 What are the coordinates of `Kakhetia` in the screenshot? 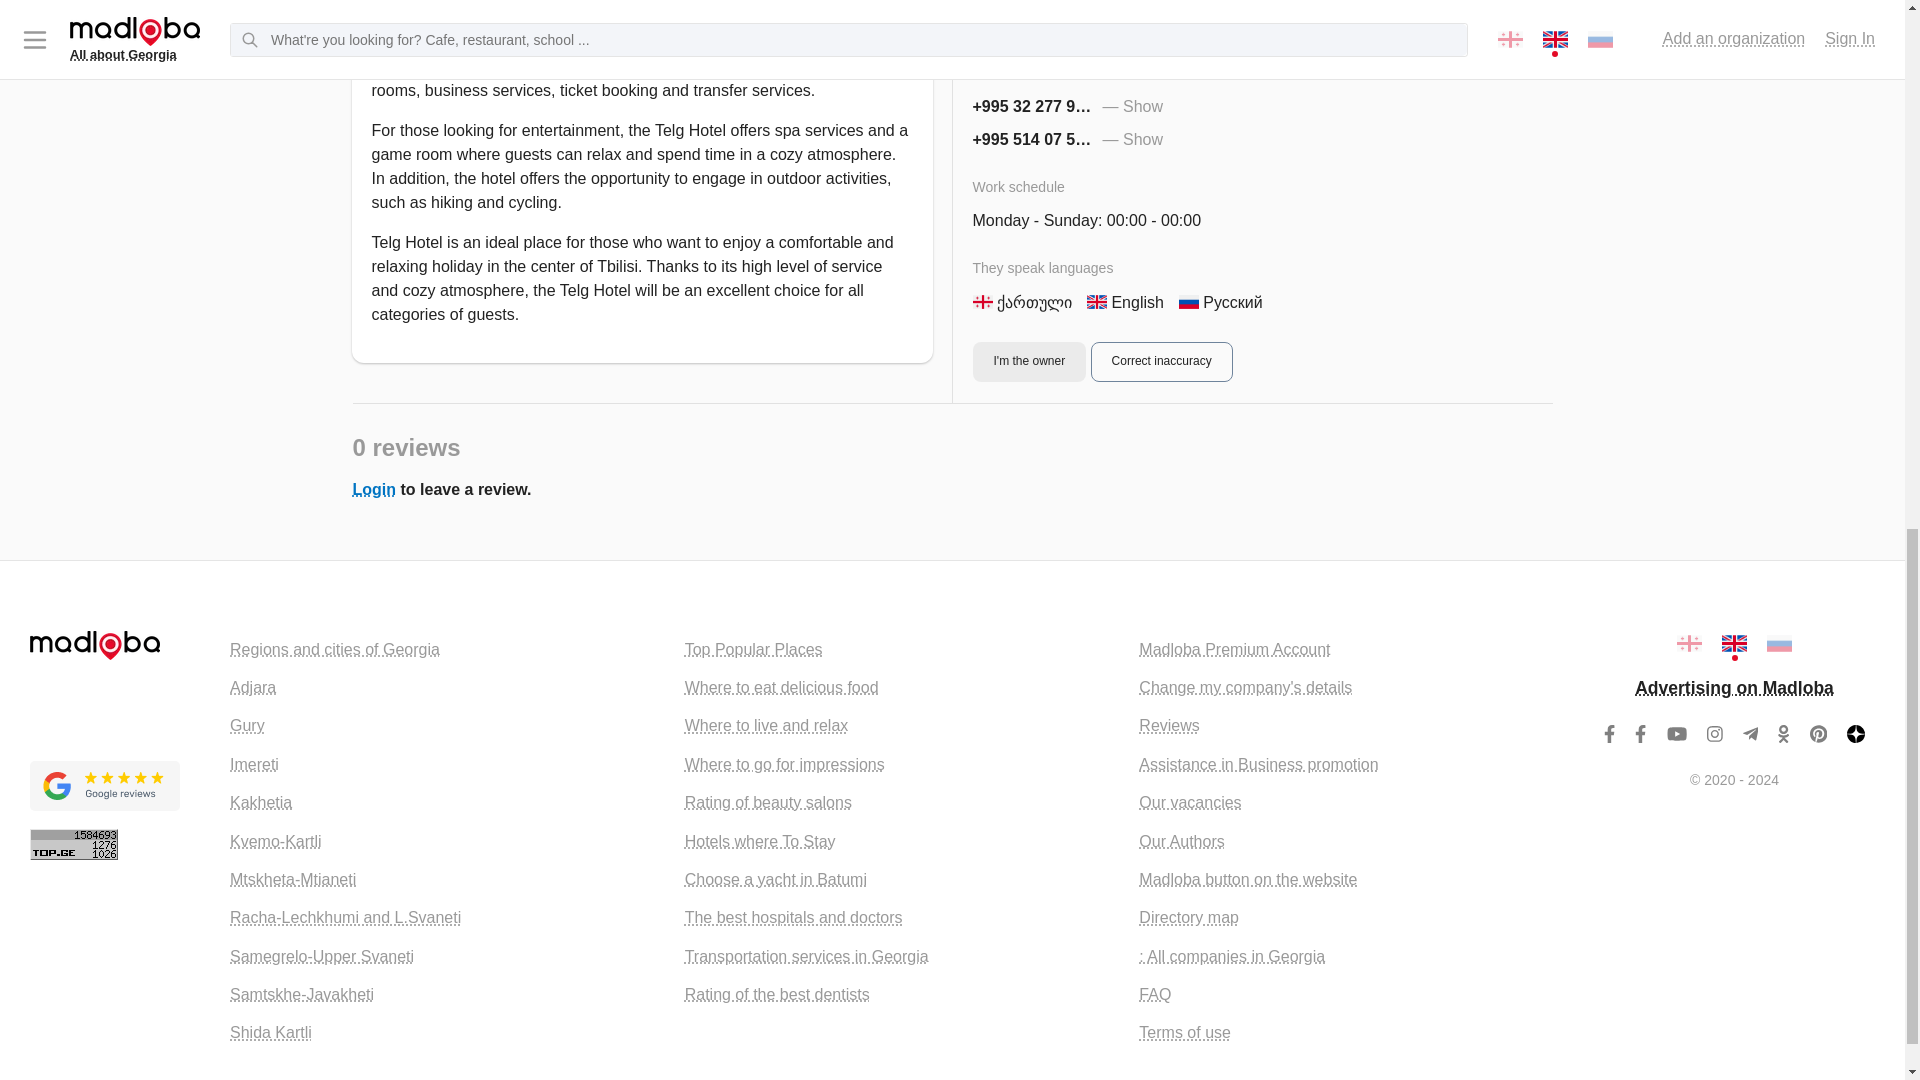 It's located at (260, 802).